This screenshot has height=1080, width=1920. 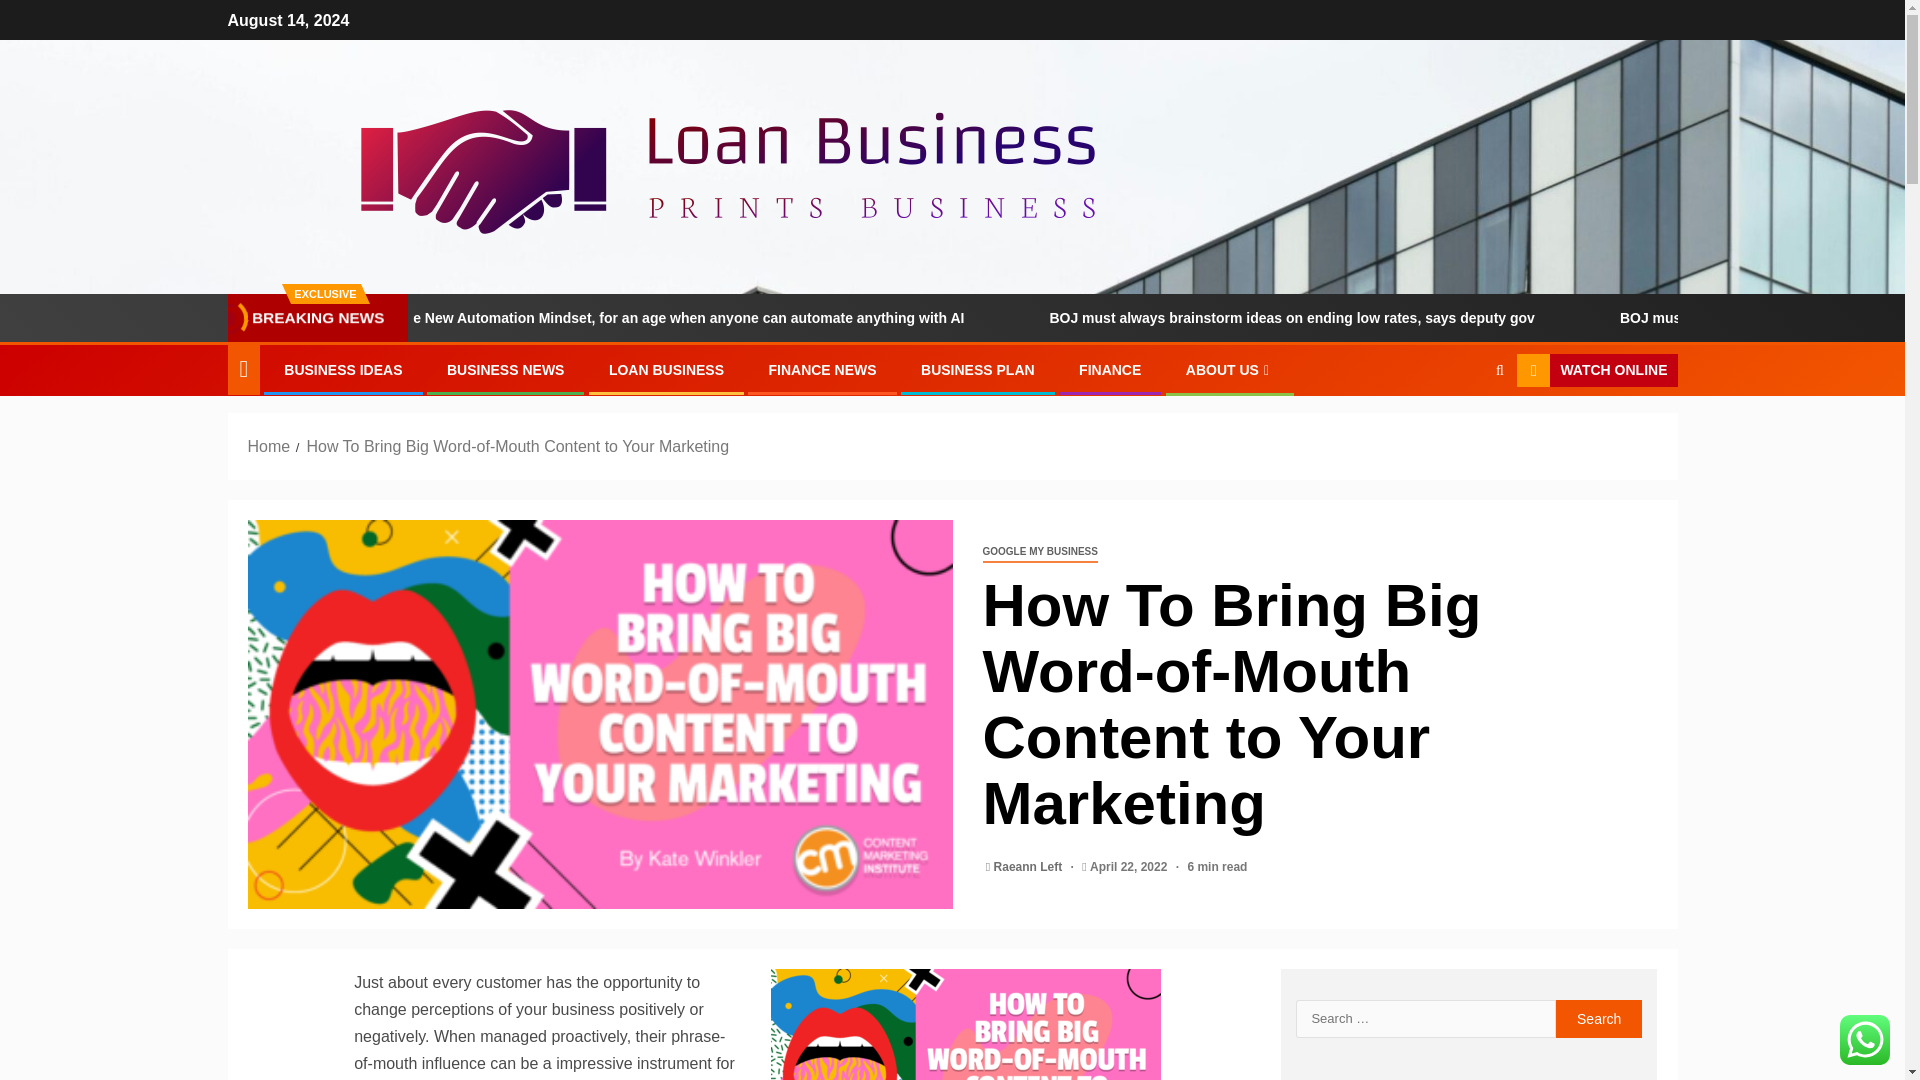 I want to click on BUSINESS PLAN, so click(x=978, y=370).